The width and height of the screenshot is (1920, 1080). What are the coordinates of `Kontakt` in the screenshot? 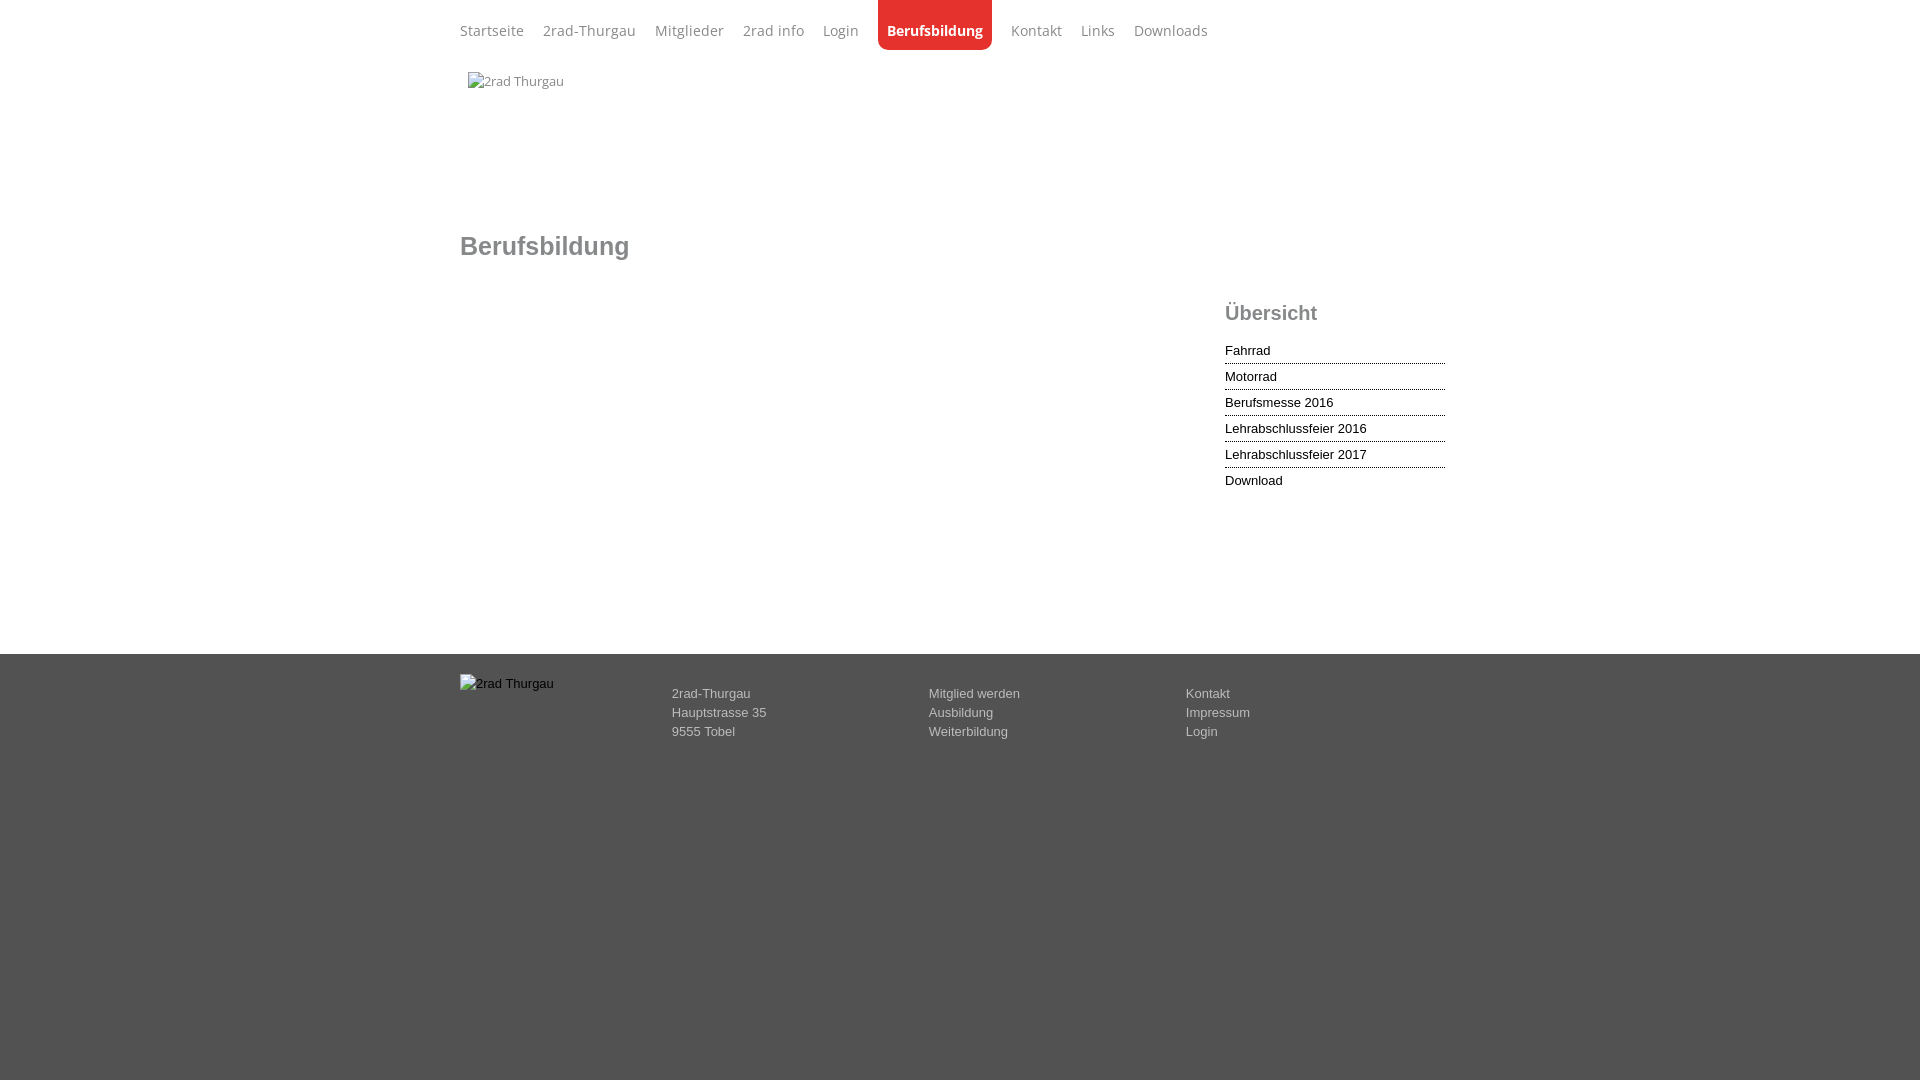 It's located at (1208, 694).